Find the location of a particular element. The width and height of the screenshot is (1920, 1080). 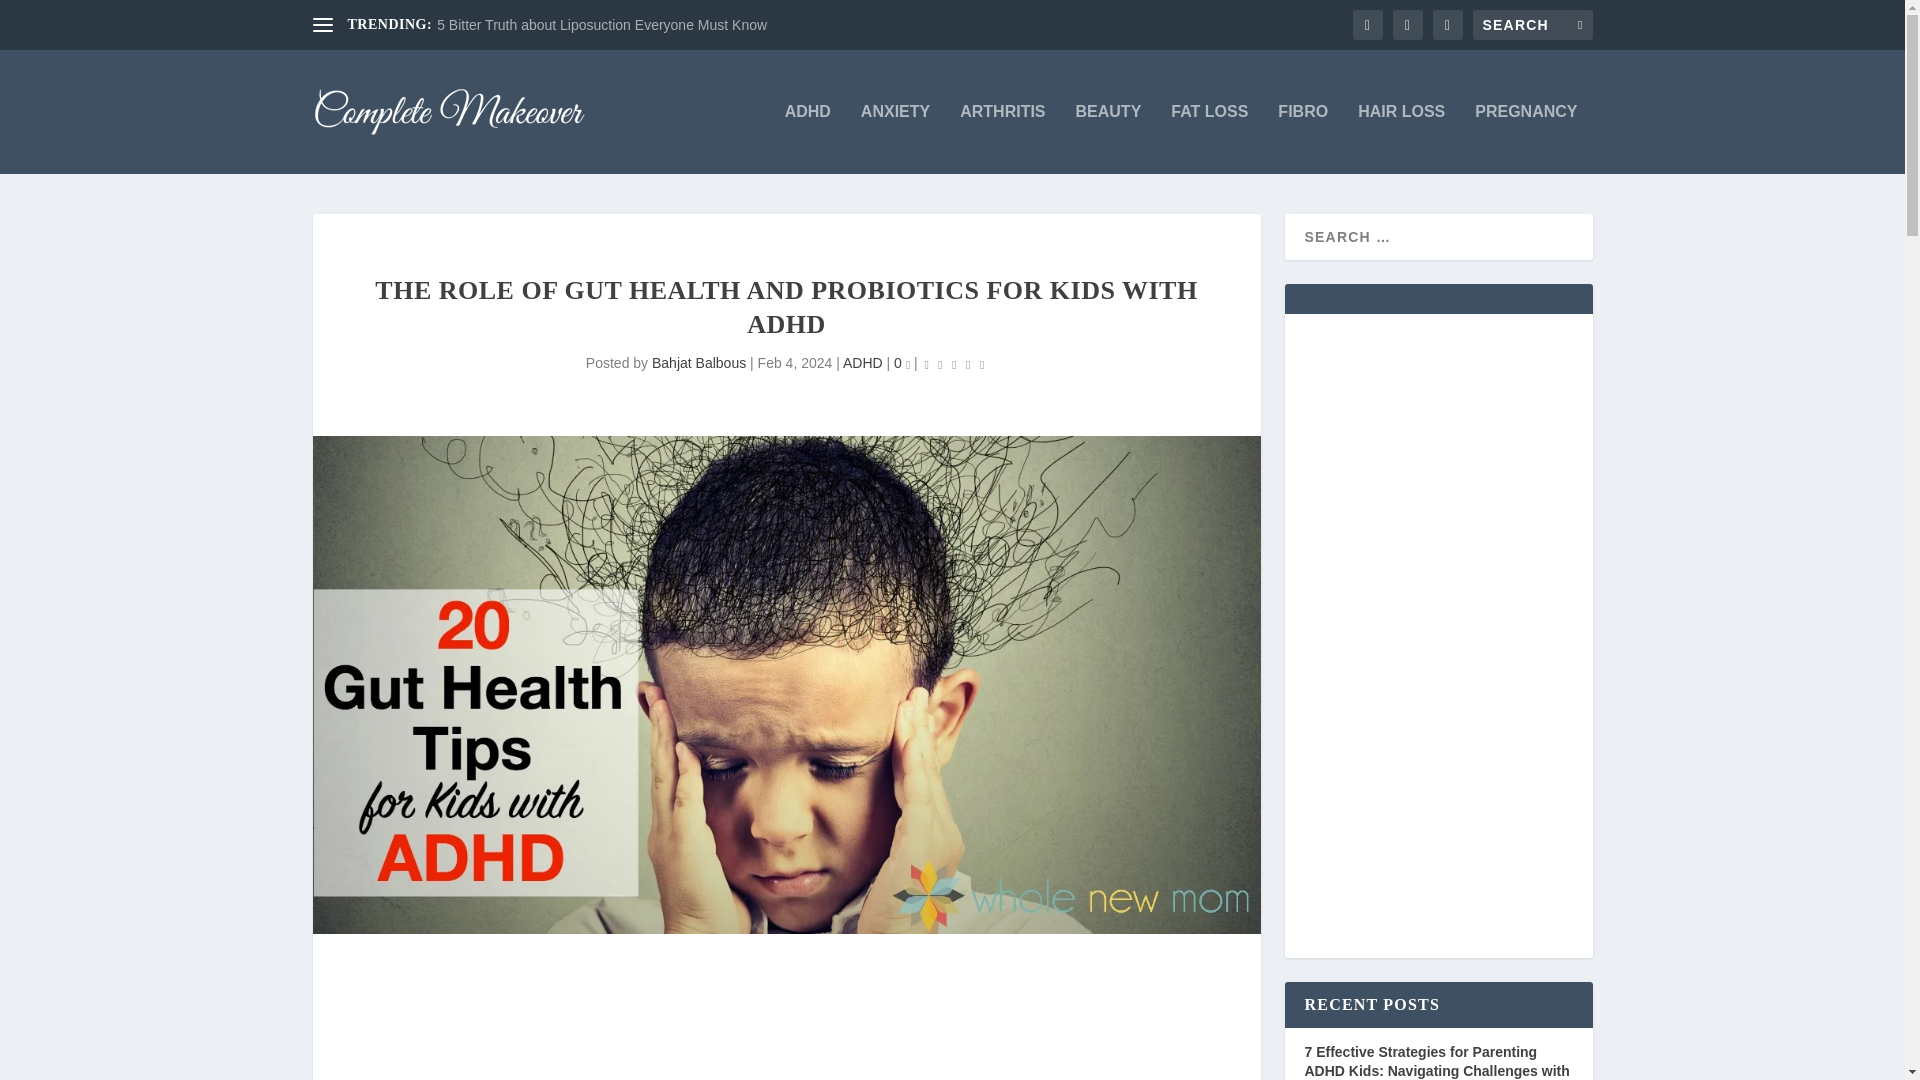

HAIR LOSS is located at coordinates (1401, 138).